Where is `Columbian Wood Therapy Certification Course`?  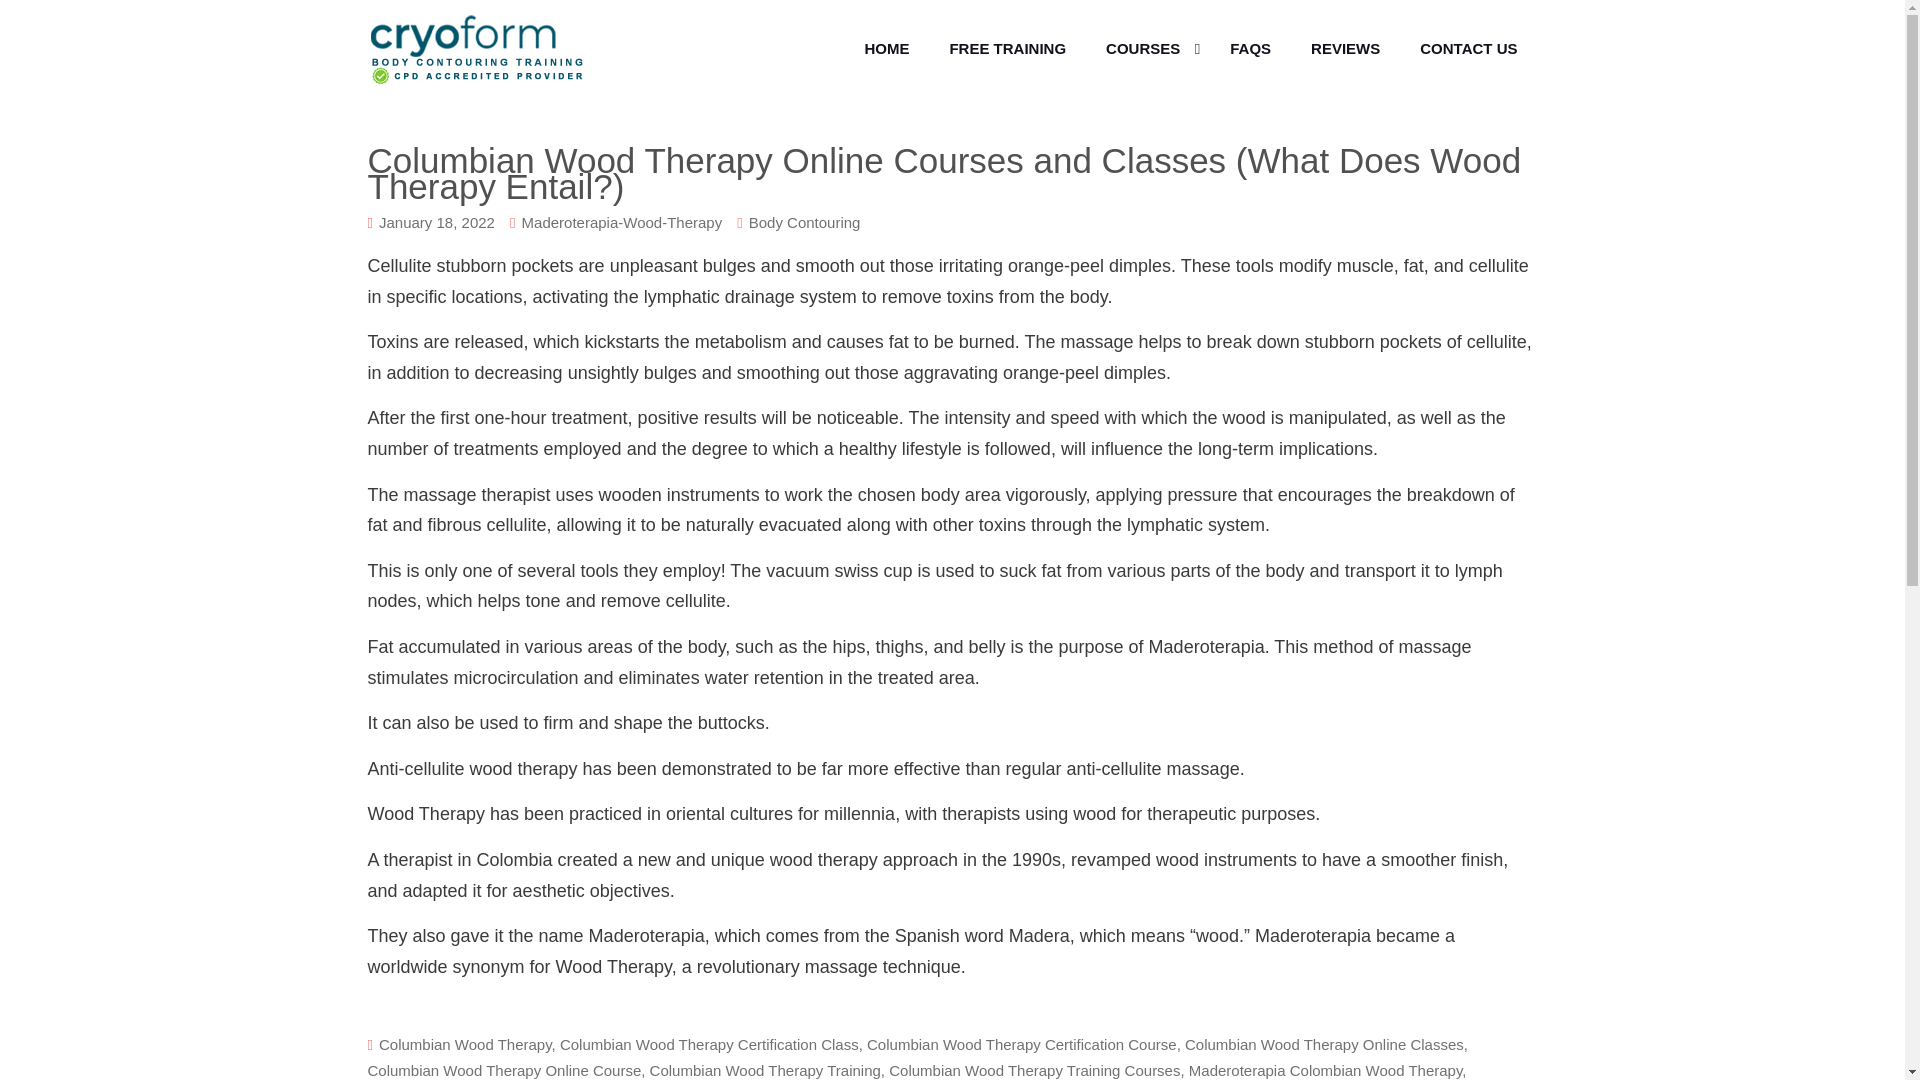 Columbian Wood Therapy Certification Course is located at coordinates (1022, 1044).